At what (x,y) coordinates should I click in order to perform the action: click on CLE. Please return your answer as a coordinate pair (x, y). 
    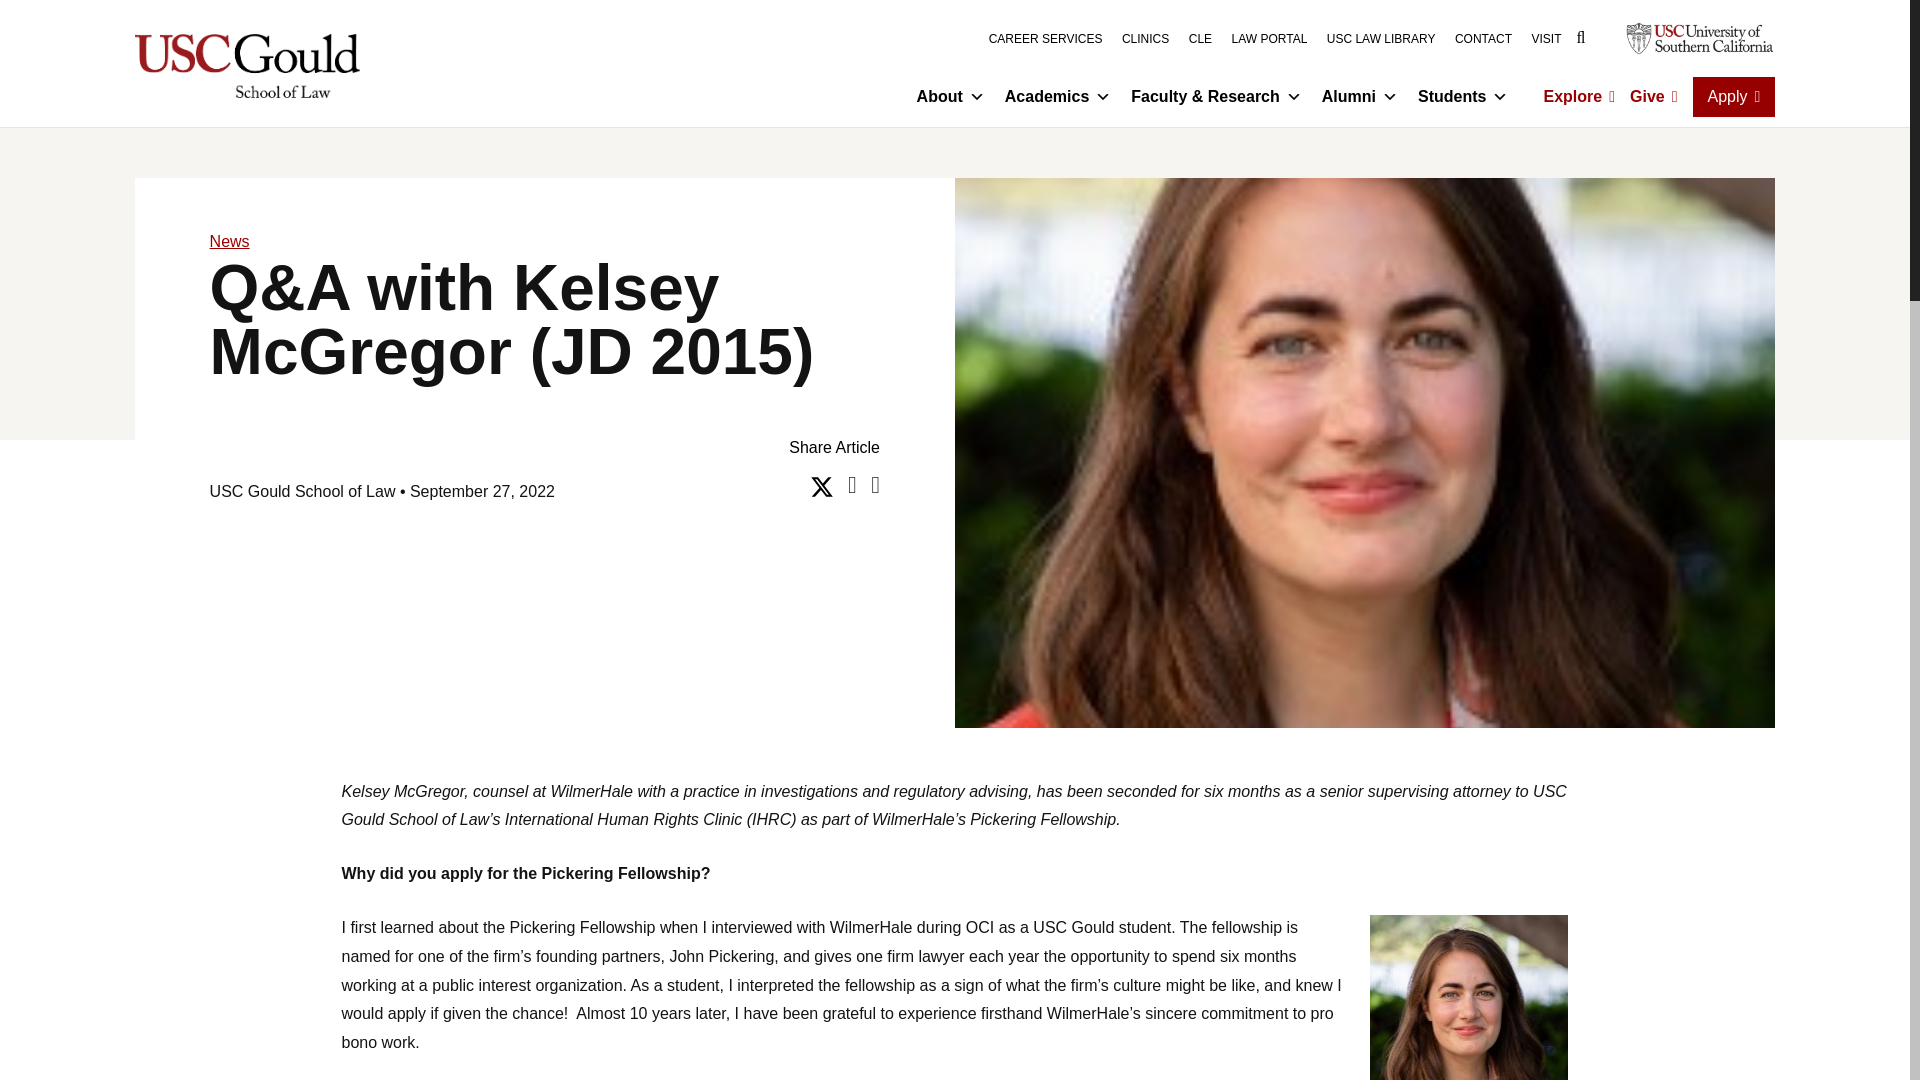
    Looking at the image, I should click on (1200, 39).